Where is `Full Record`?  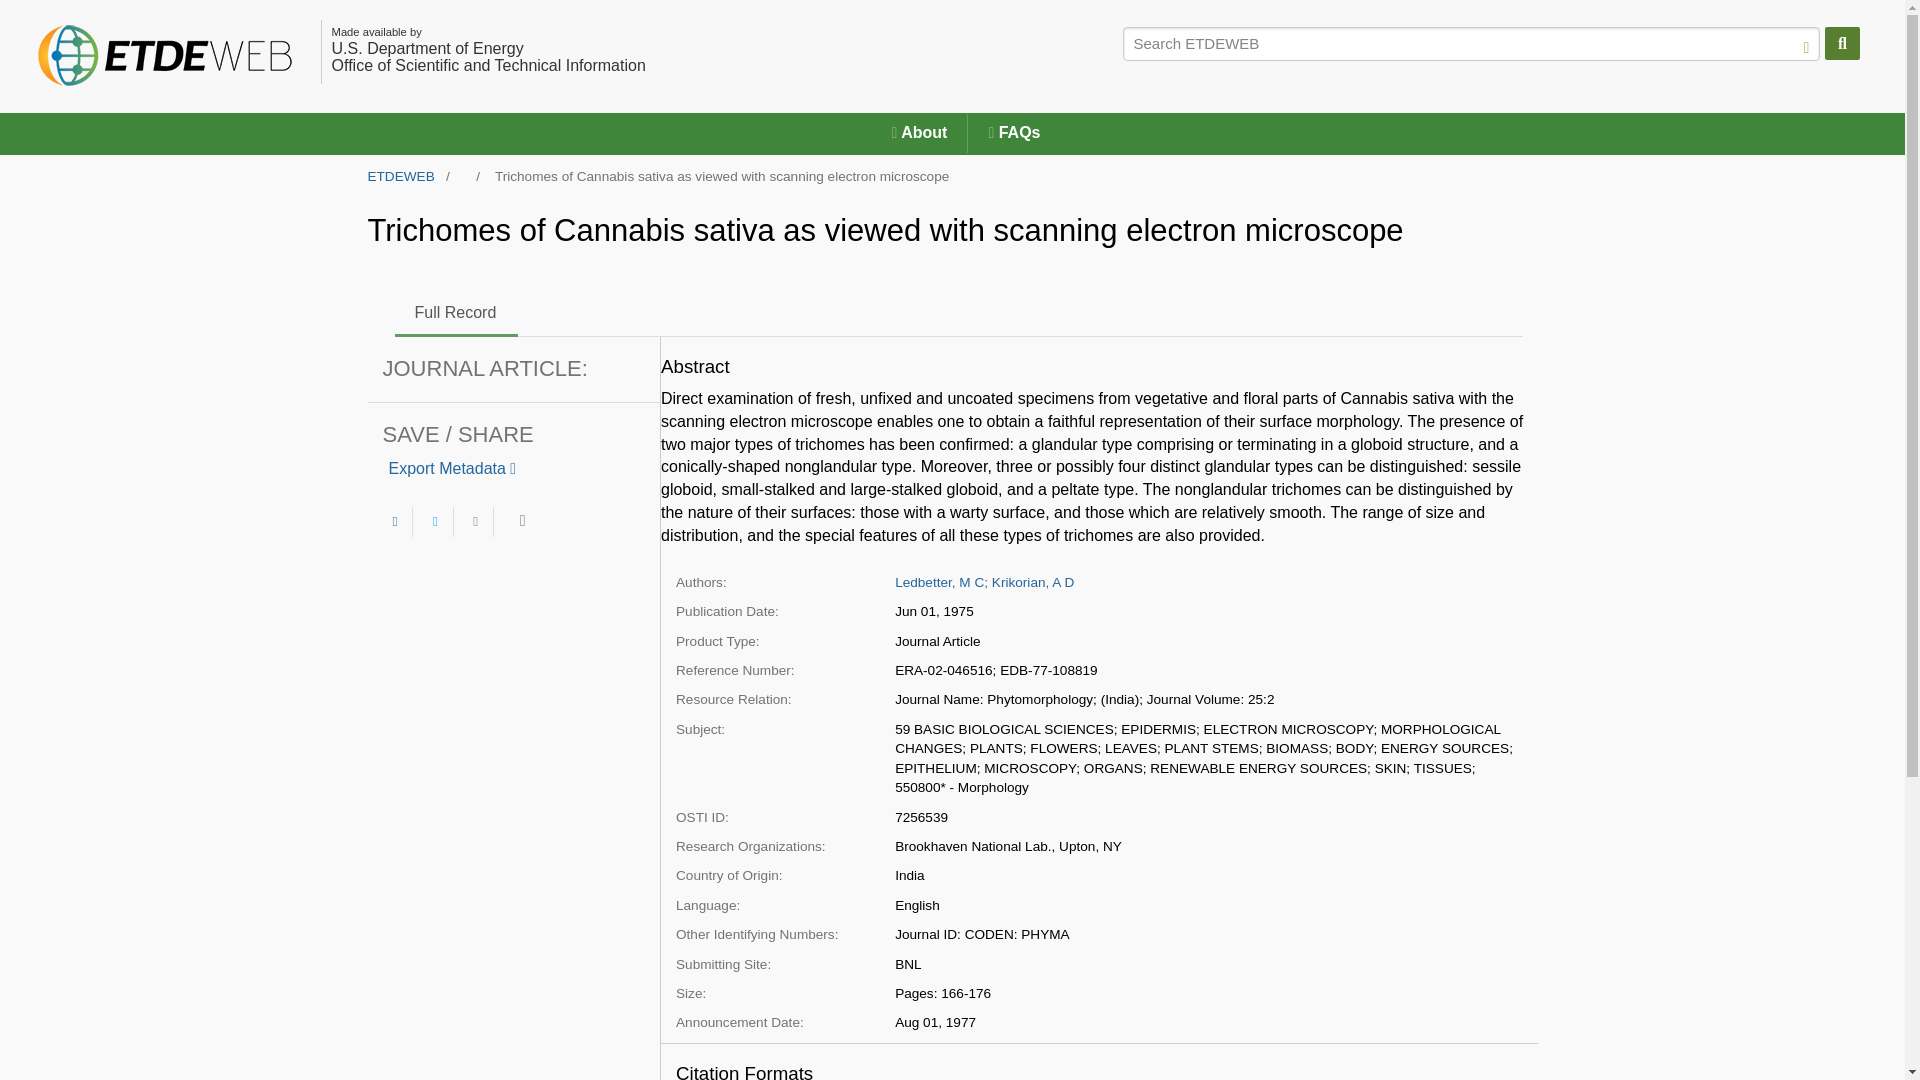
Full Record is located at coordinates (456, 312).